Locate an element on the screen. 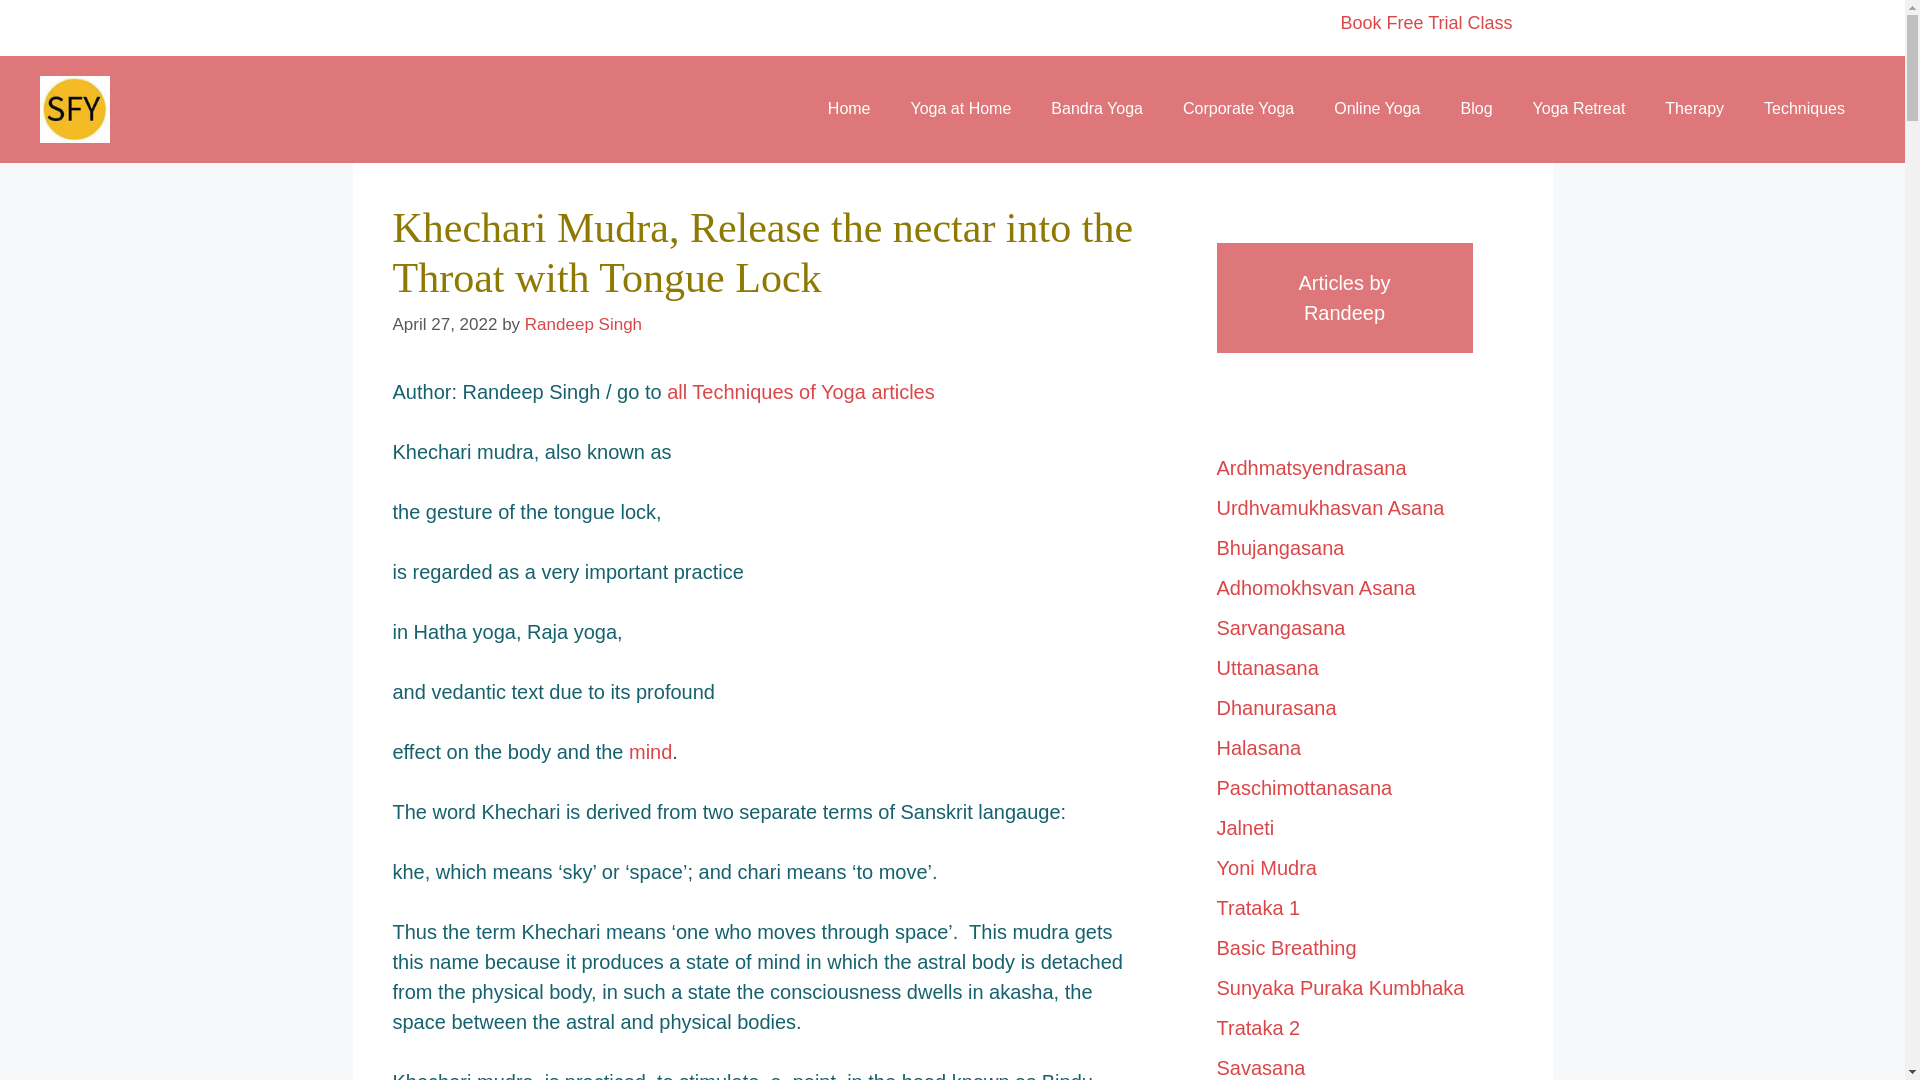 The width and height of the screenshot is (1920, 1080). Ardhmatsyendrasana is located at coordinates (1310, 466).